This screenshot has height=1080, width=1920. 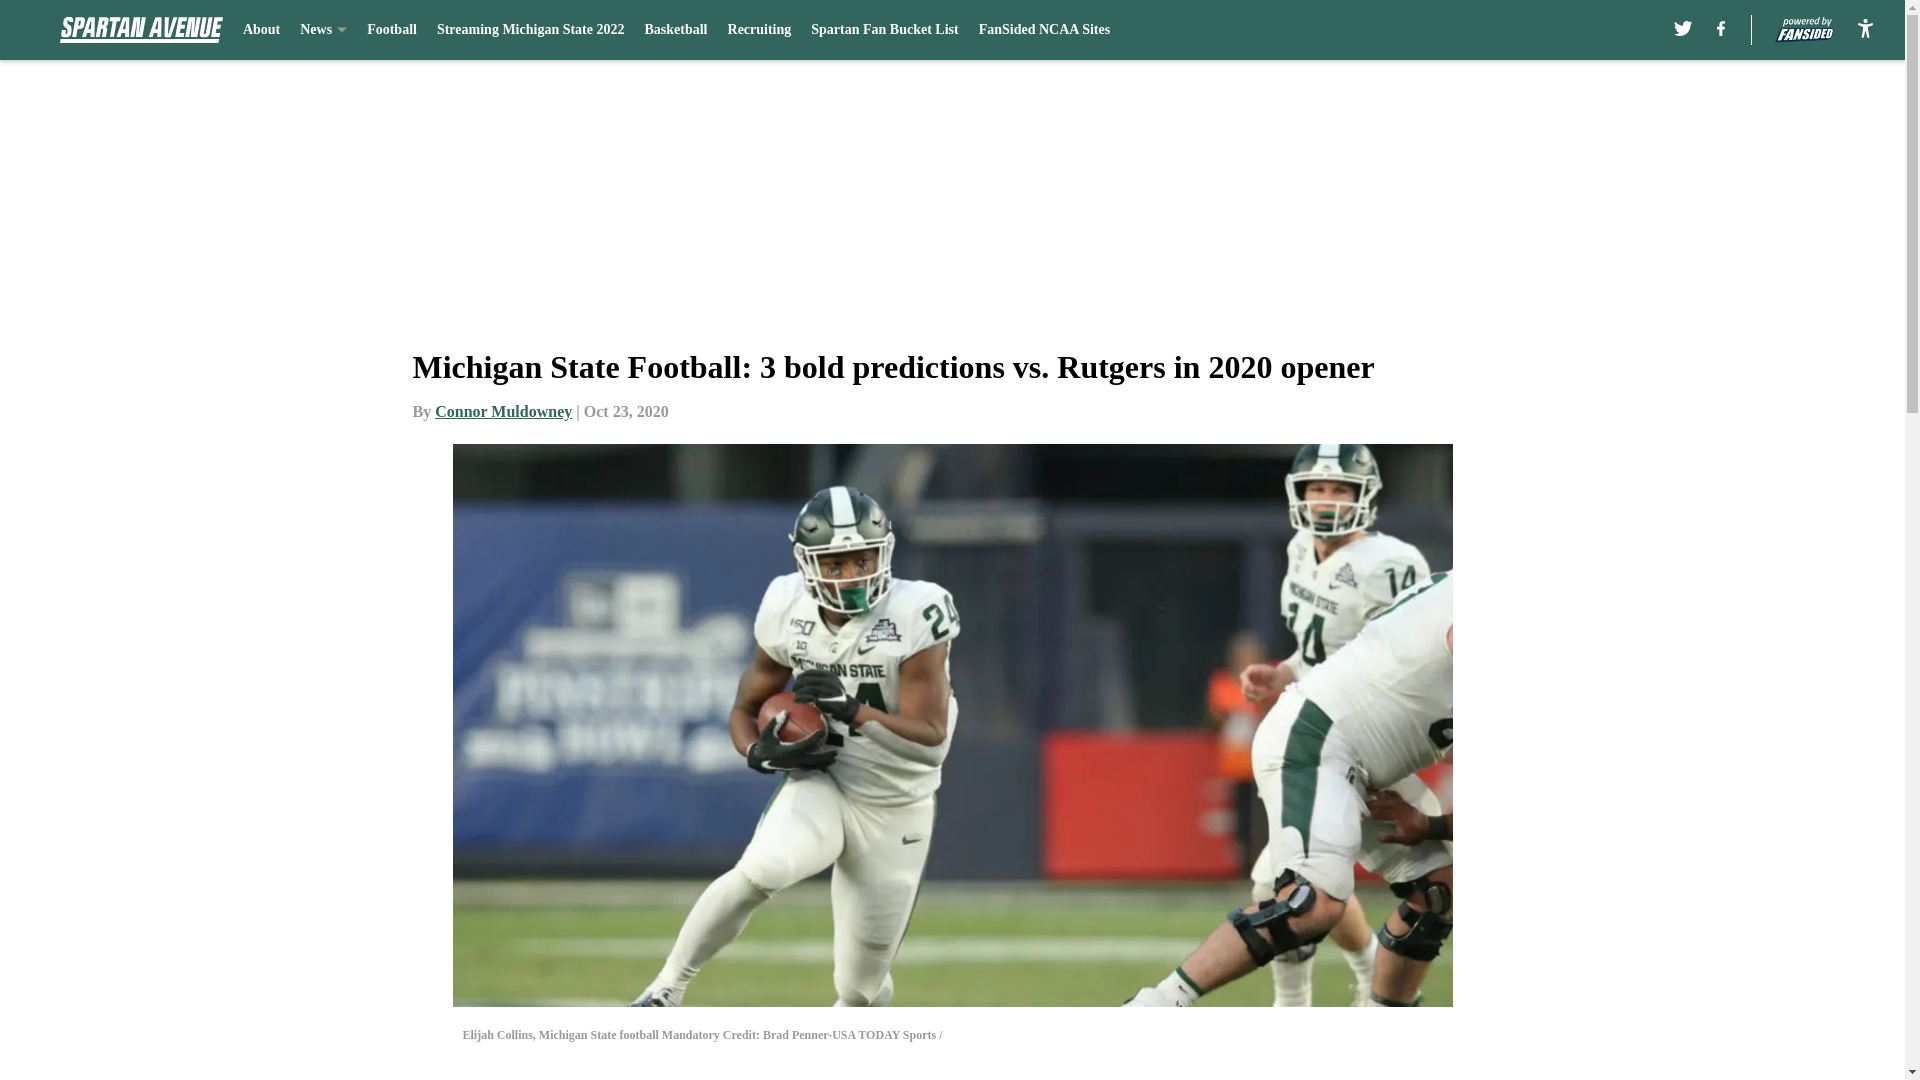 What do you see at coordinates (531, 30) in the screenshot?
I see `Streaming Michigan State 2022` at bounding box center [531, 30].